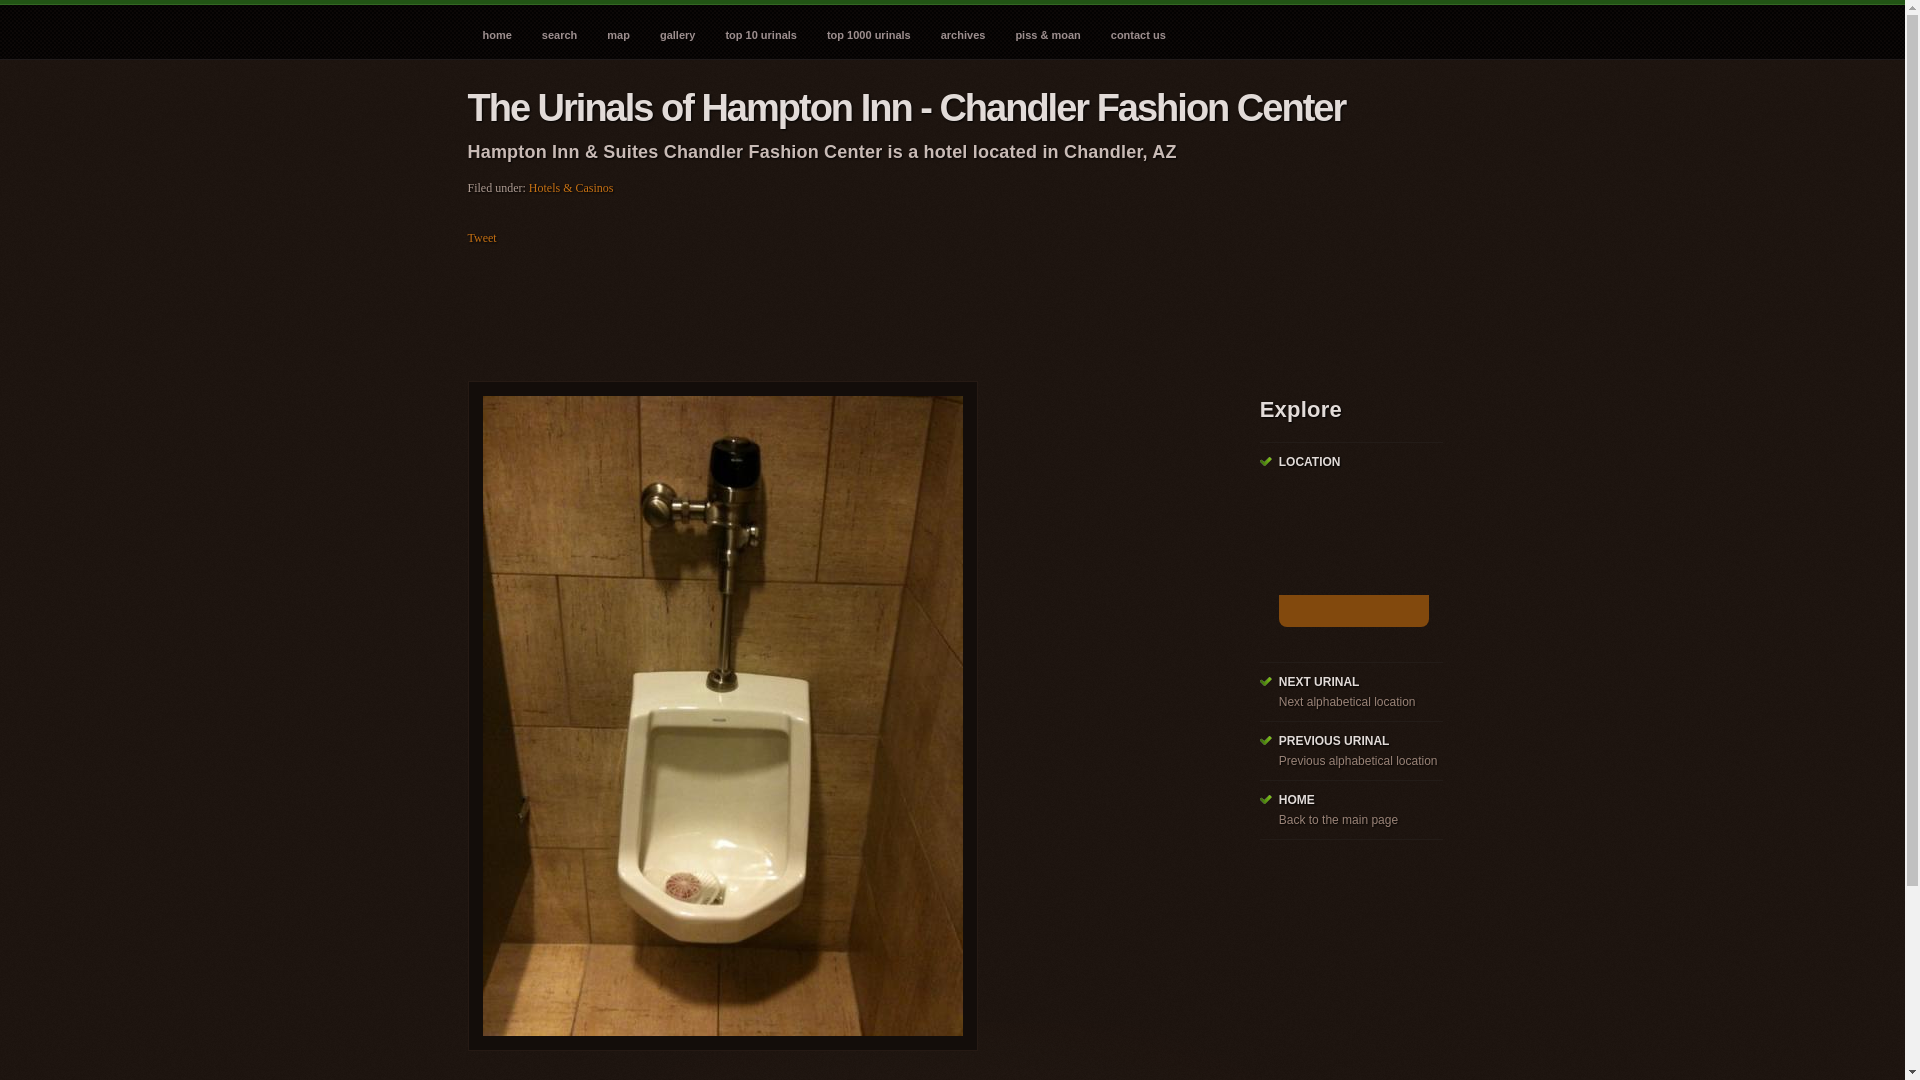 This screenshot has width=1920, height=1080. I want to click on HOME, so click(1296, 799).